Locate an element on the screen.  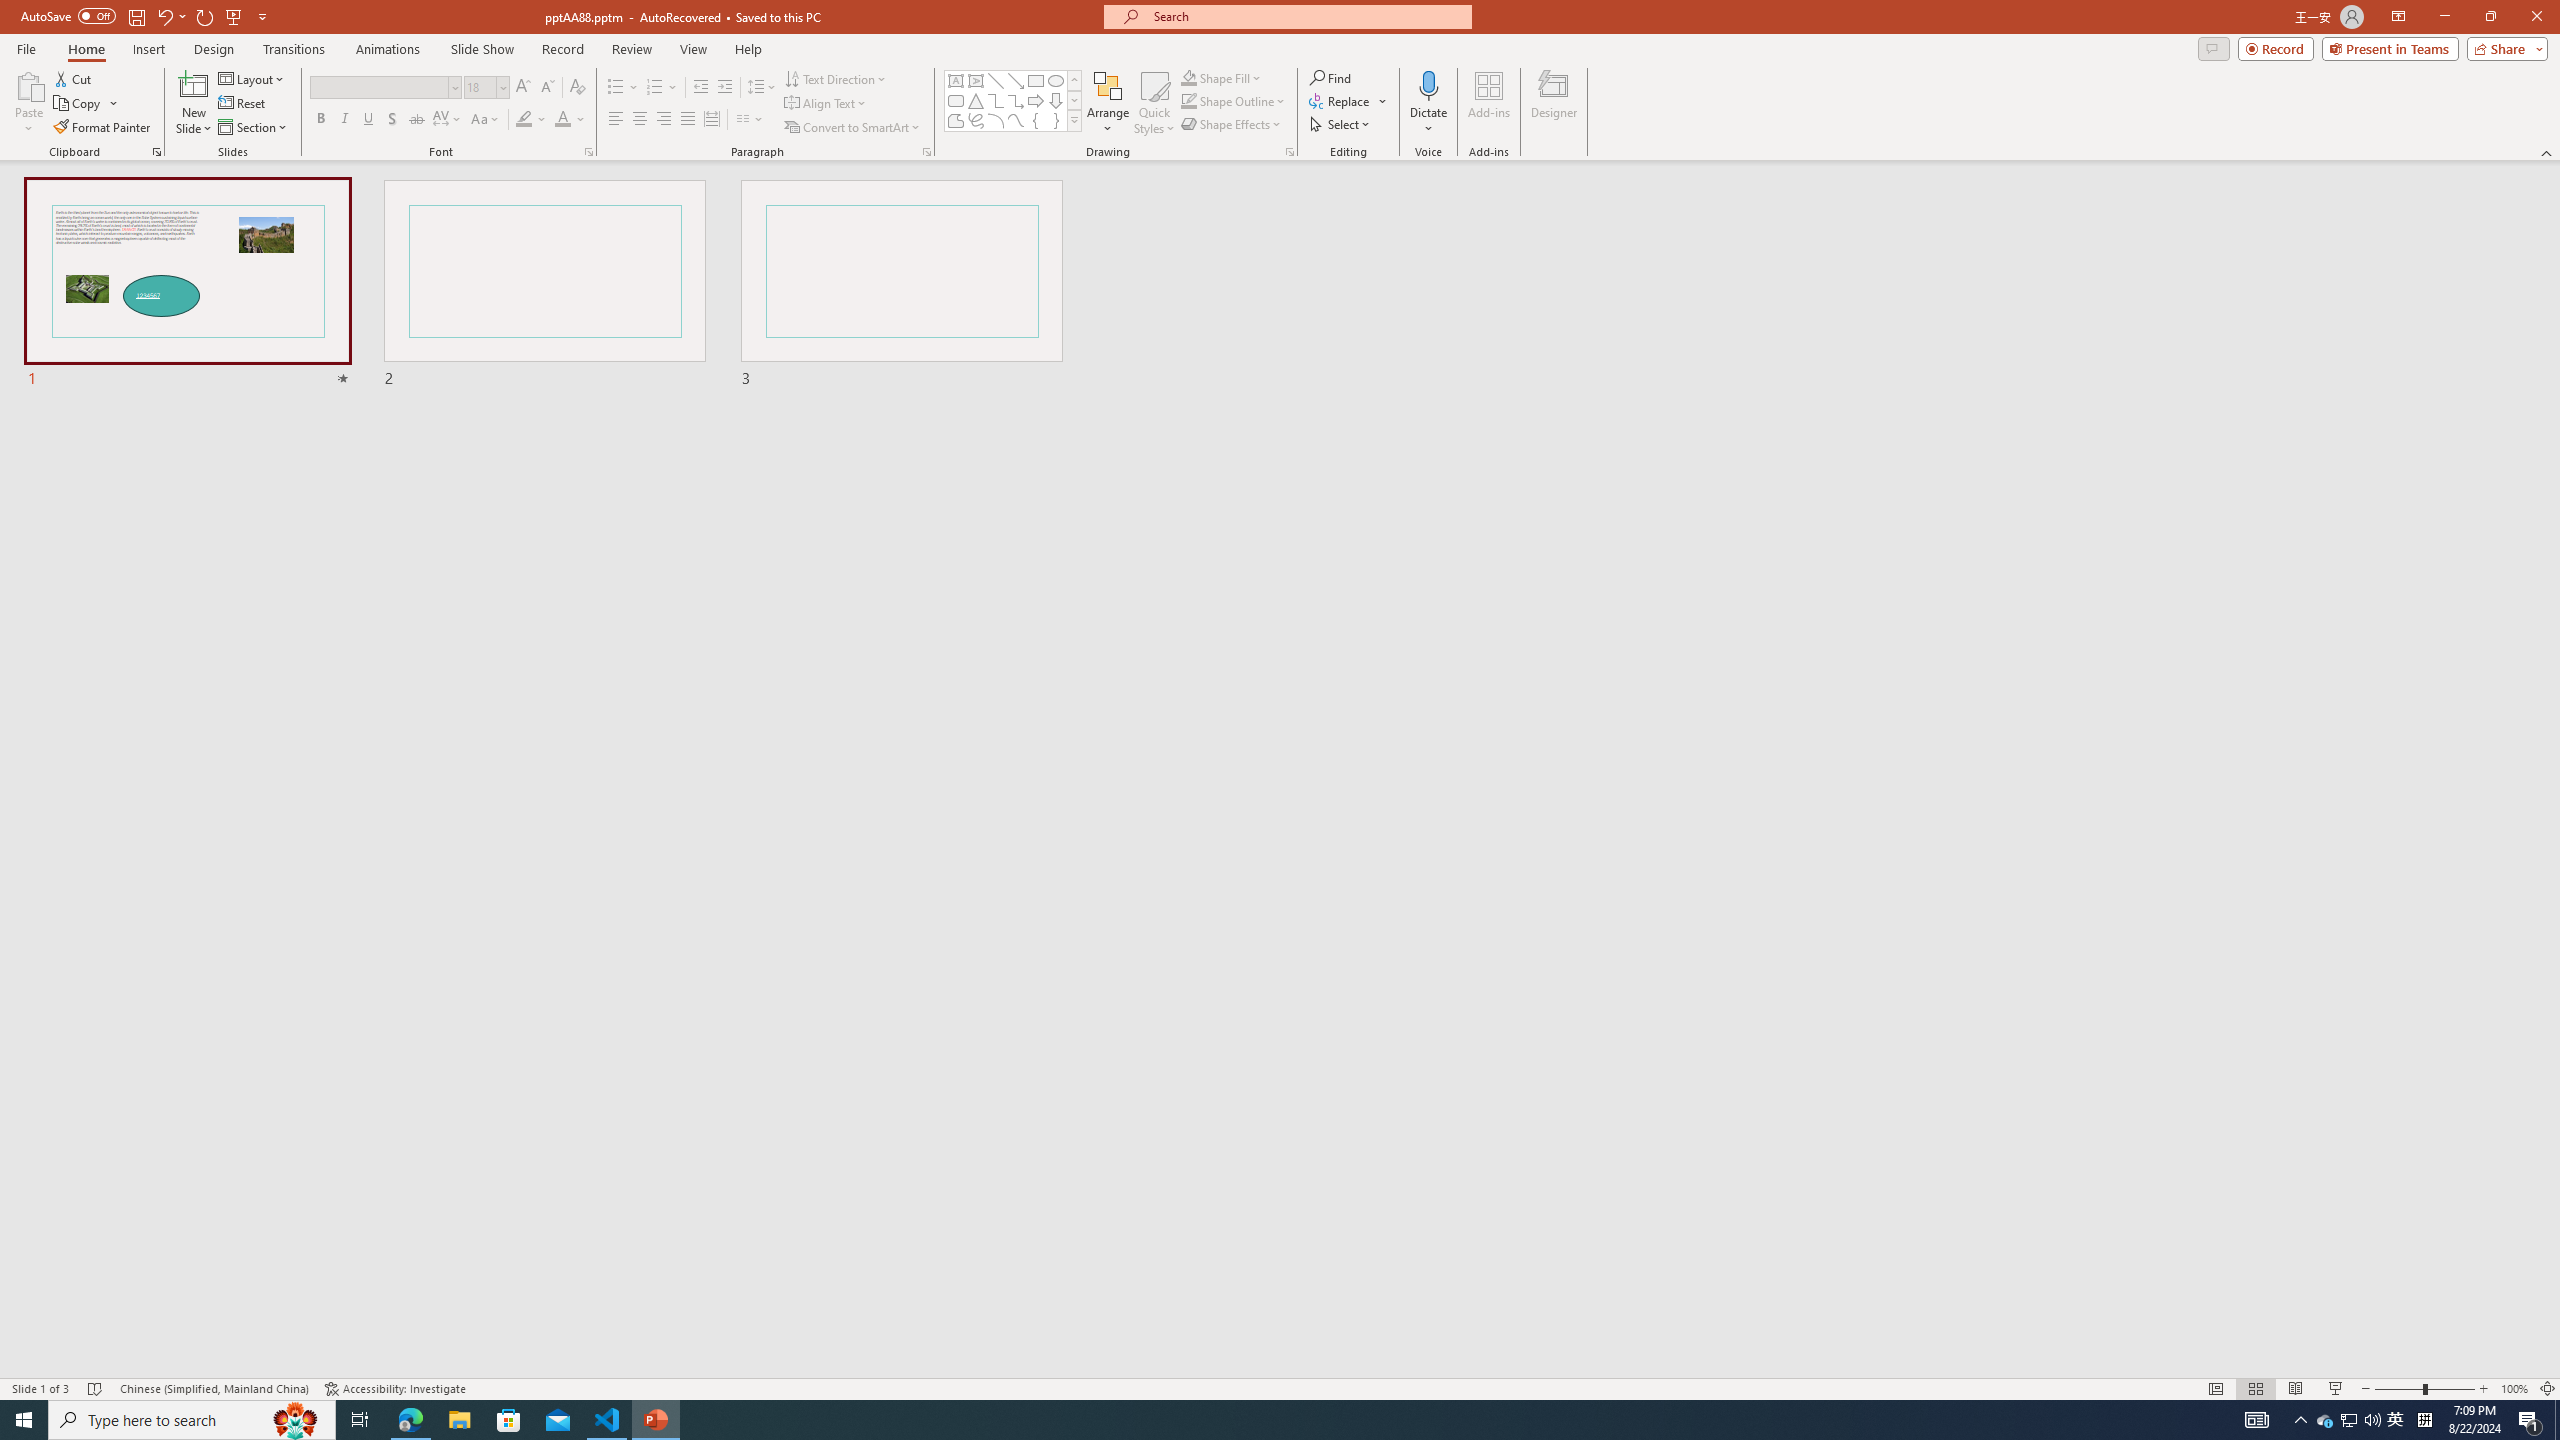
Row up is located at coordinates (1074, 80).